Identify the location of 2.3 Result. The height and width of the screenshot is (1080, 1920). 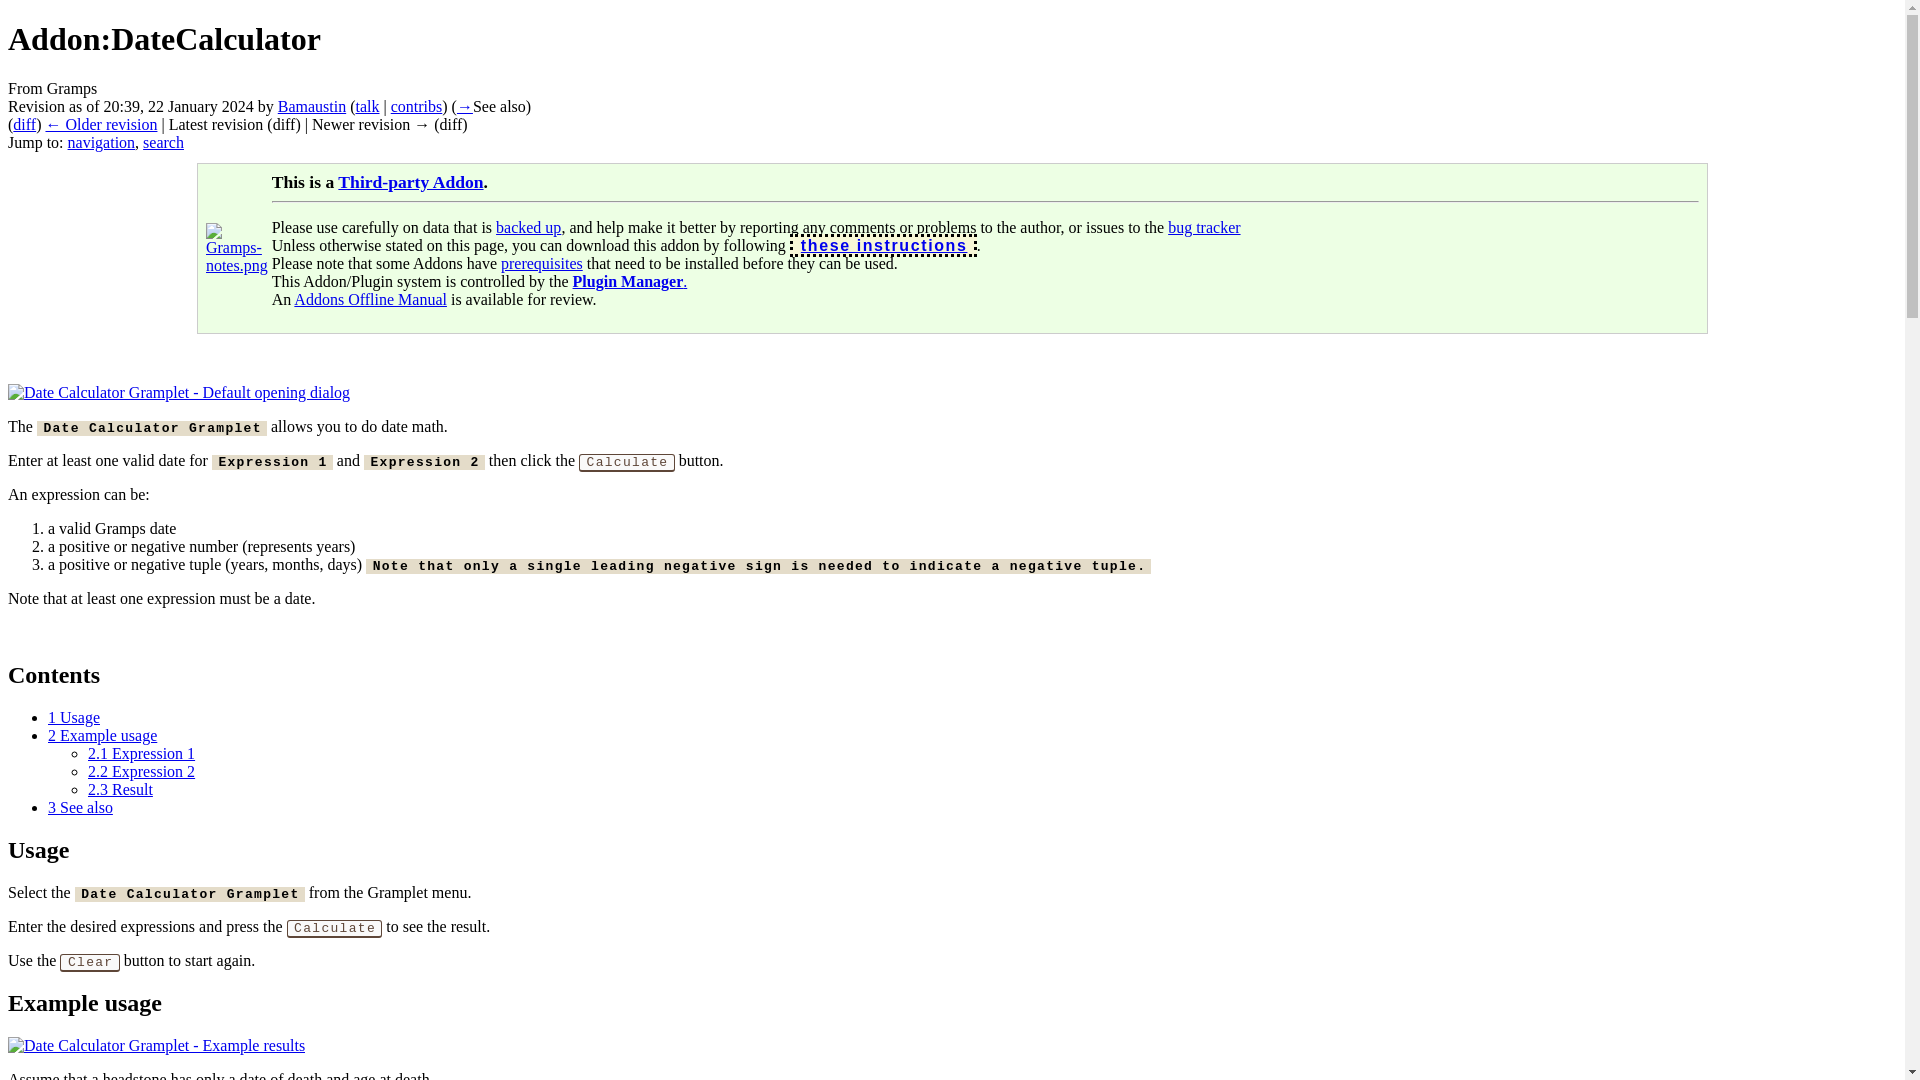
(120, 789).